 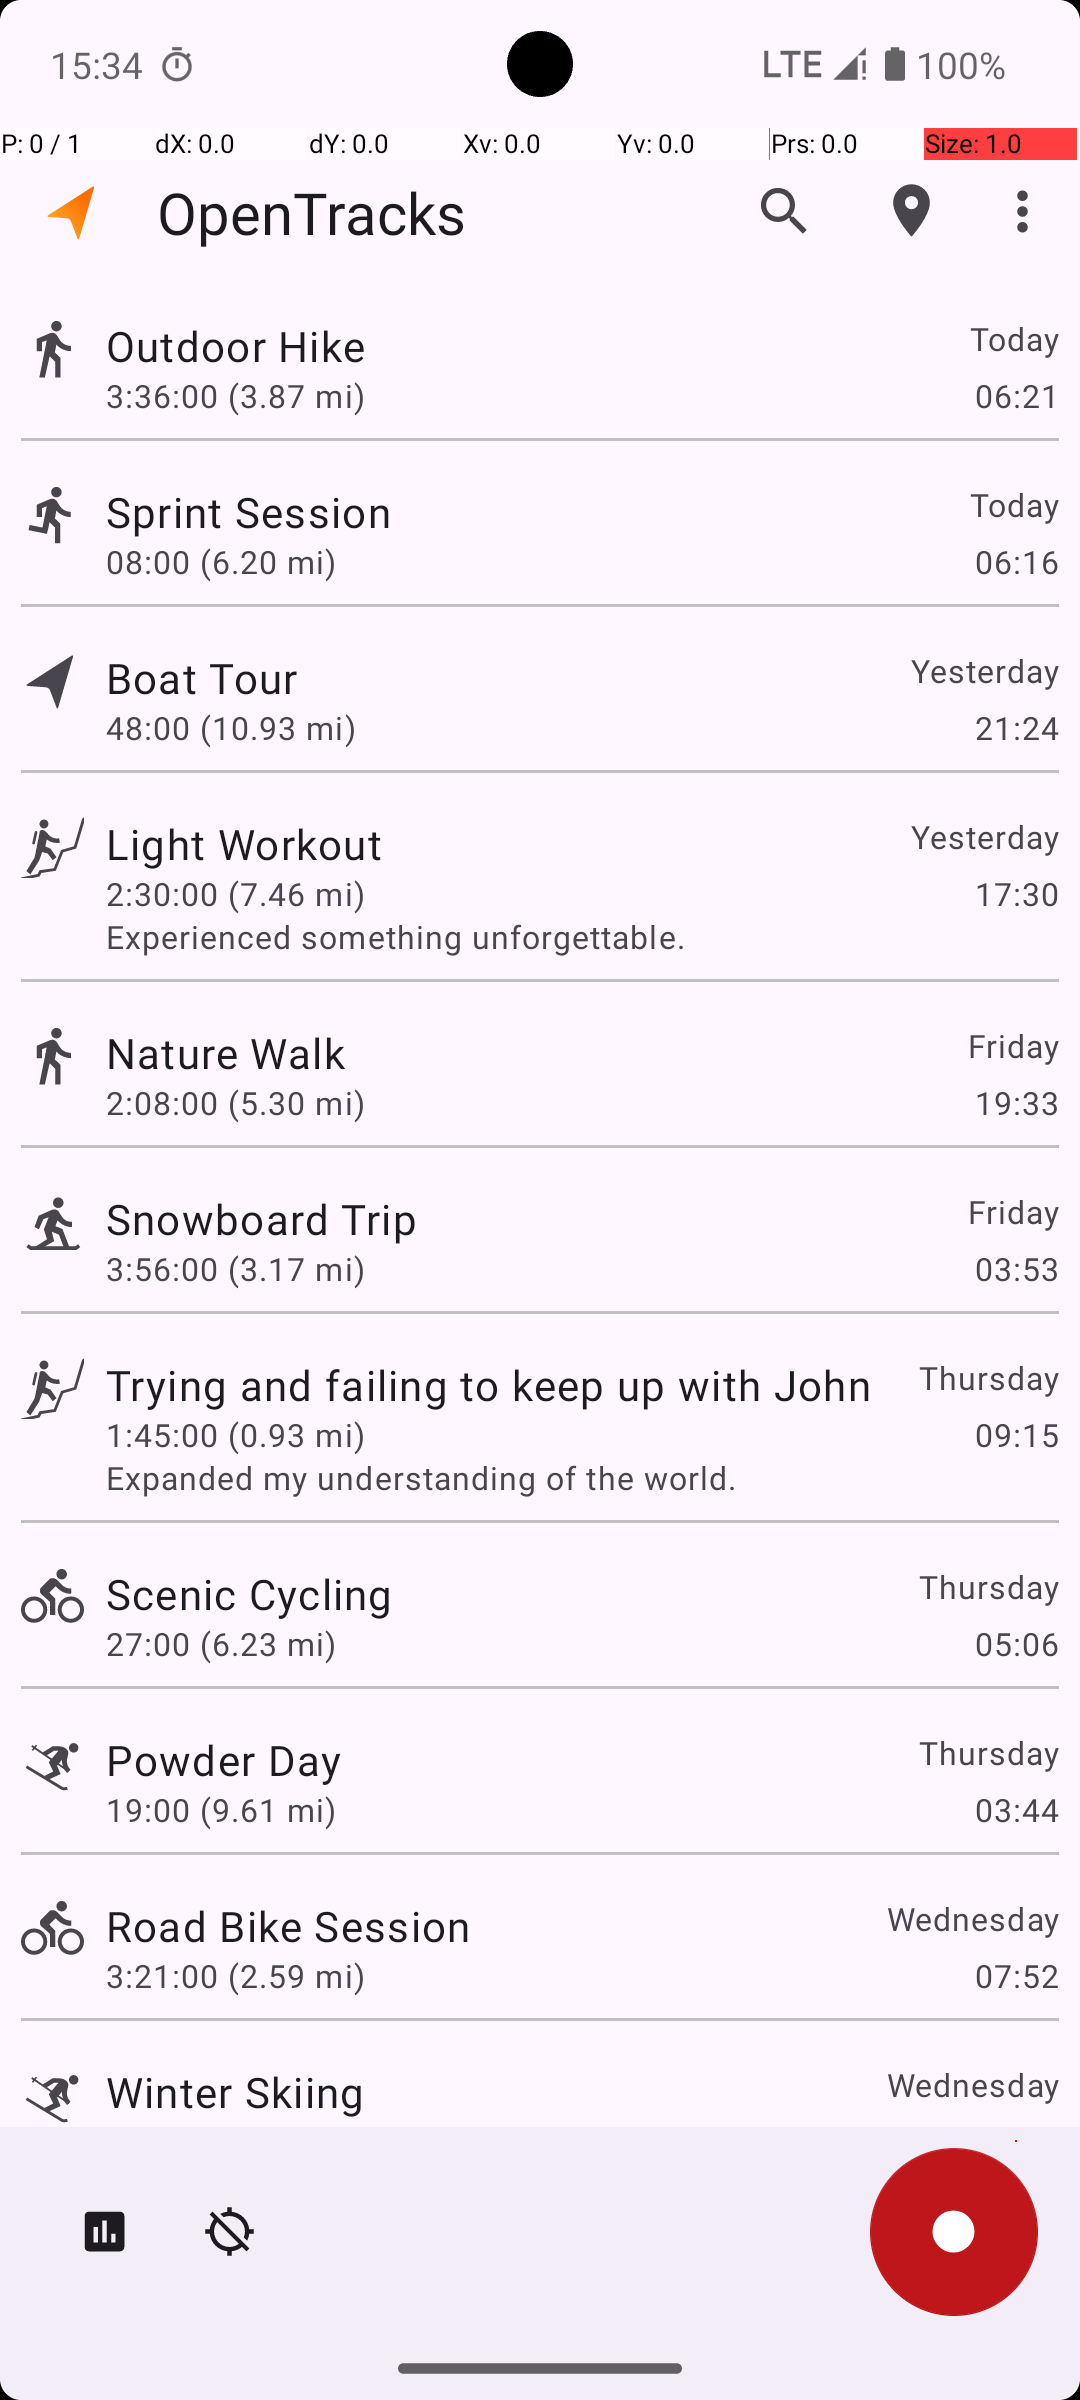 I want to click on Powder Day, so click(x=224, y=1759).